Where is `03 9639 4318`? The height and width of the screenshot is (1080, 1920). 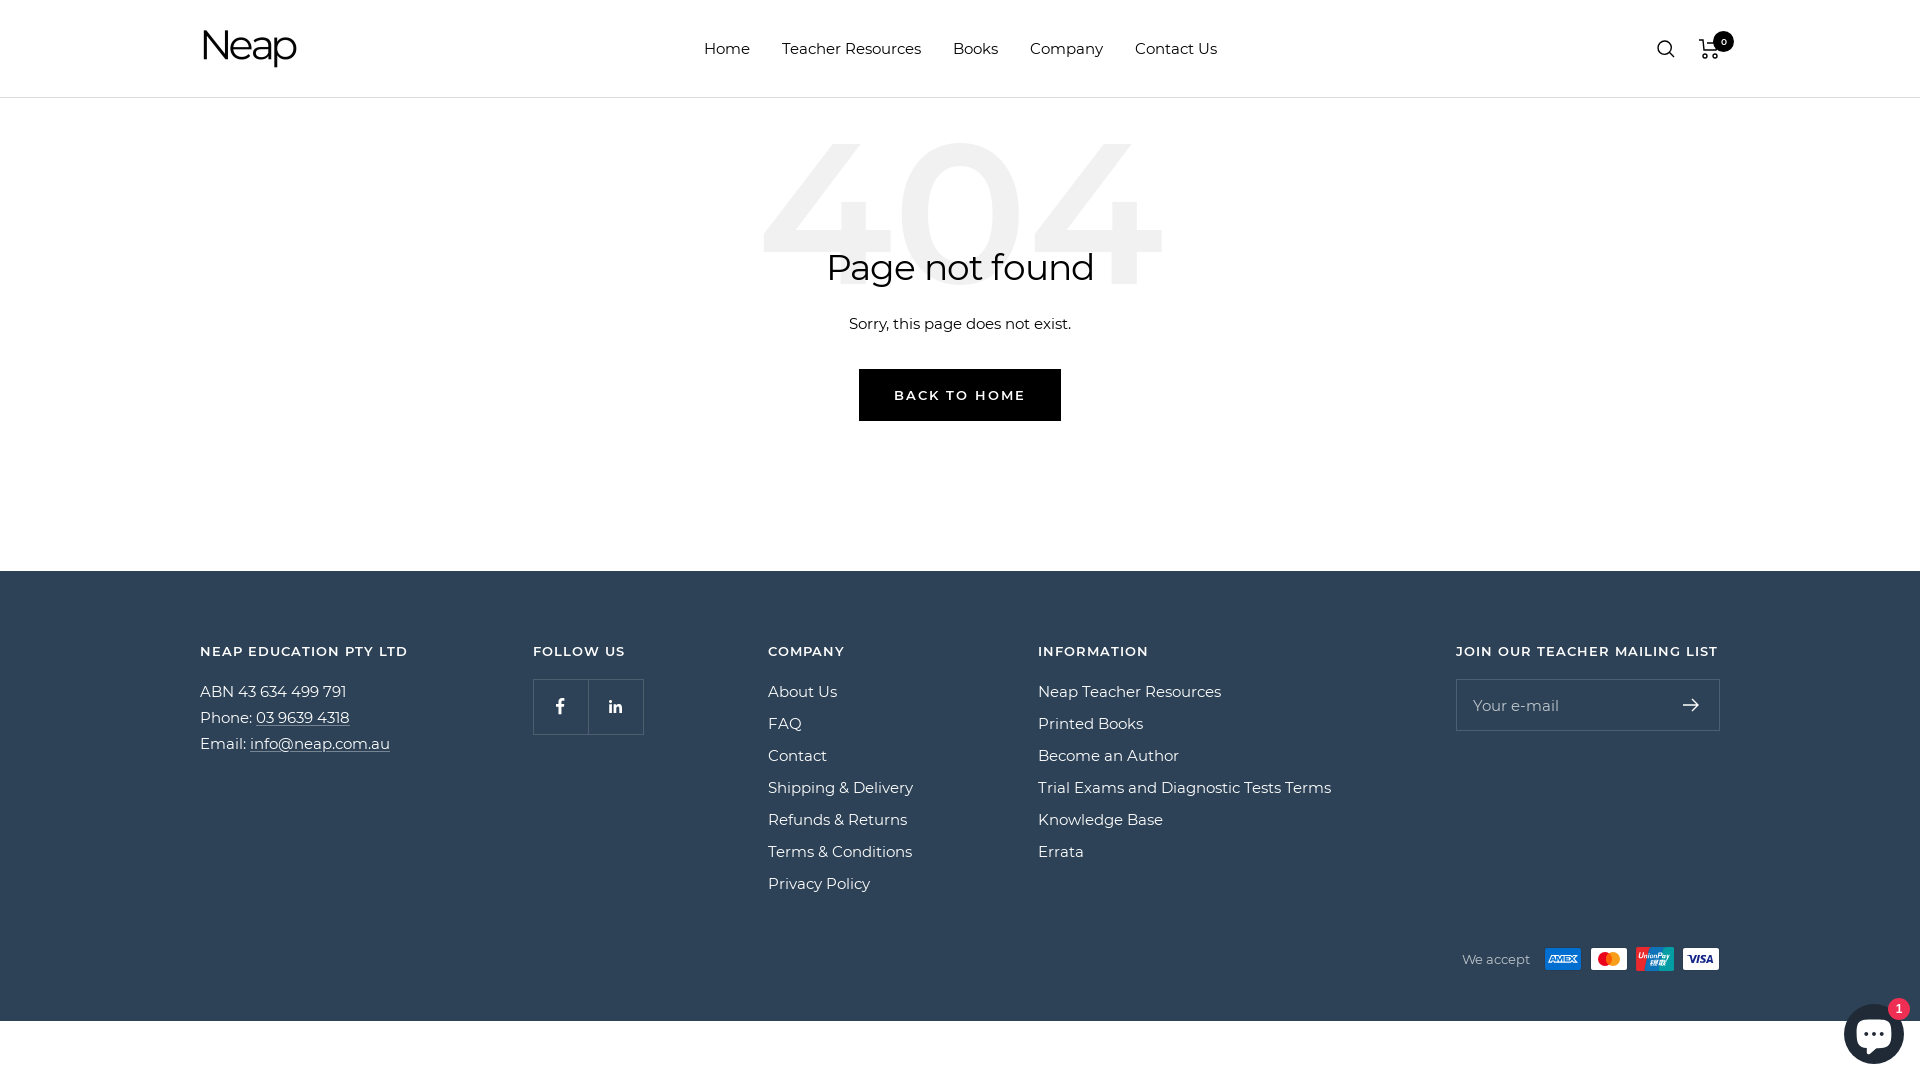
03 9639 4318 is located at coordinates (303, 718).